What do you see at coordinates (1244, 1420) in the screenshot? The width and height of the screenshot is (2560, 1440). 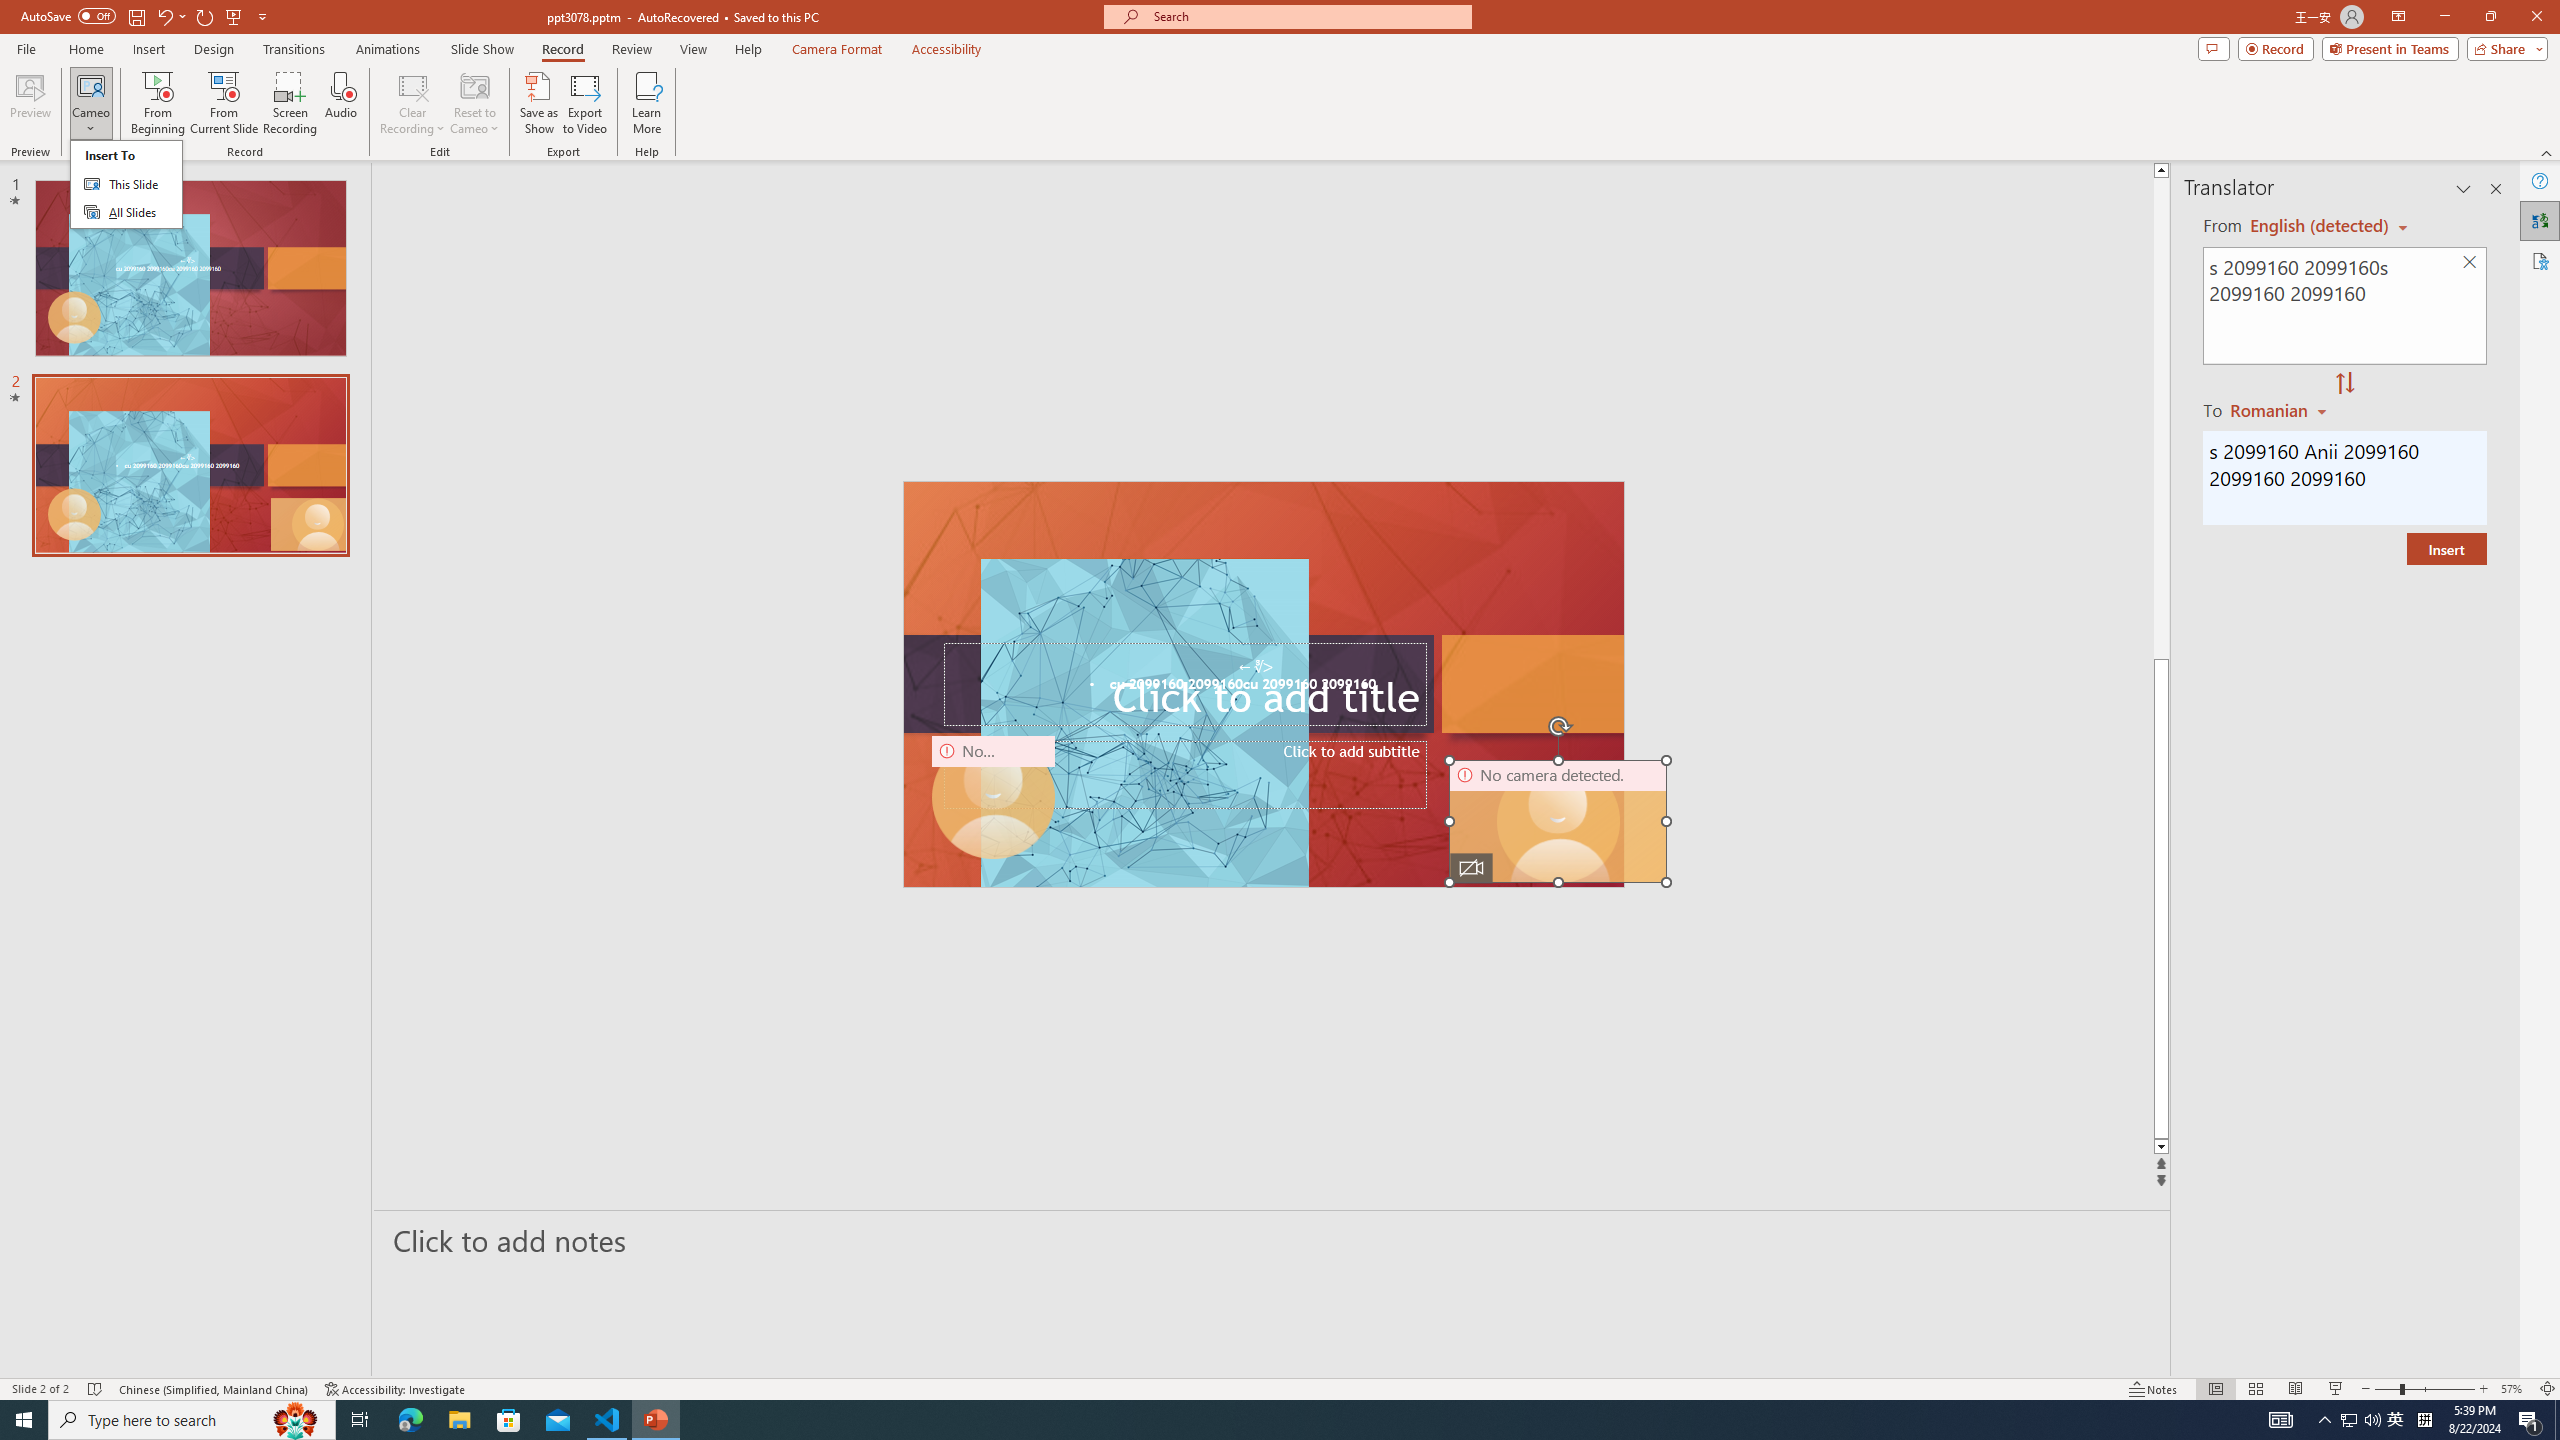 I see `Running applications` at bounding box center [1244, 1420].